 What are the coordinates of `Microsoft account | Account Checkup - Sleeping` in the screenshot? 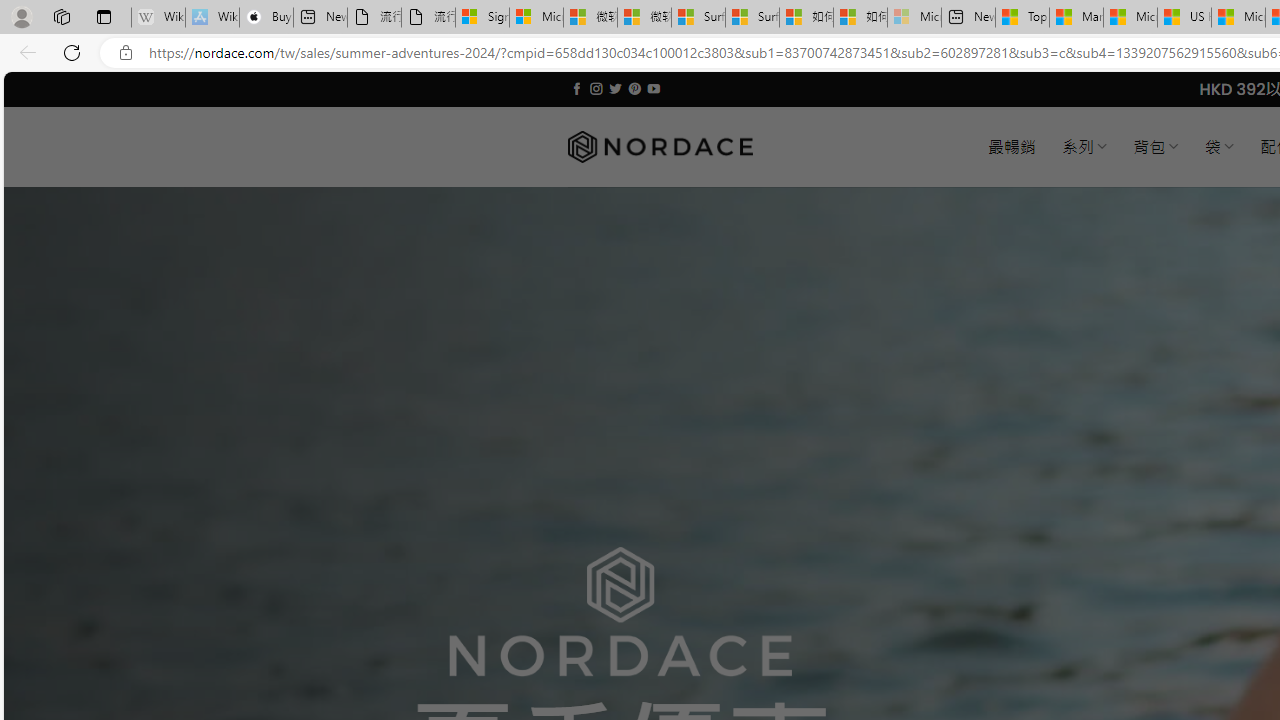 It's located at (914, 18).